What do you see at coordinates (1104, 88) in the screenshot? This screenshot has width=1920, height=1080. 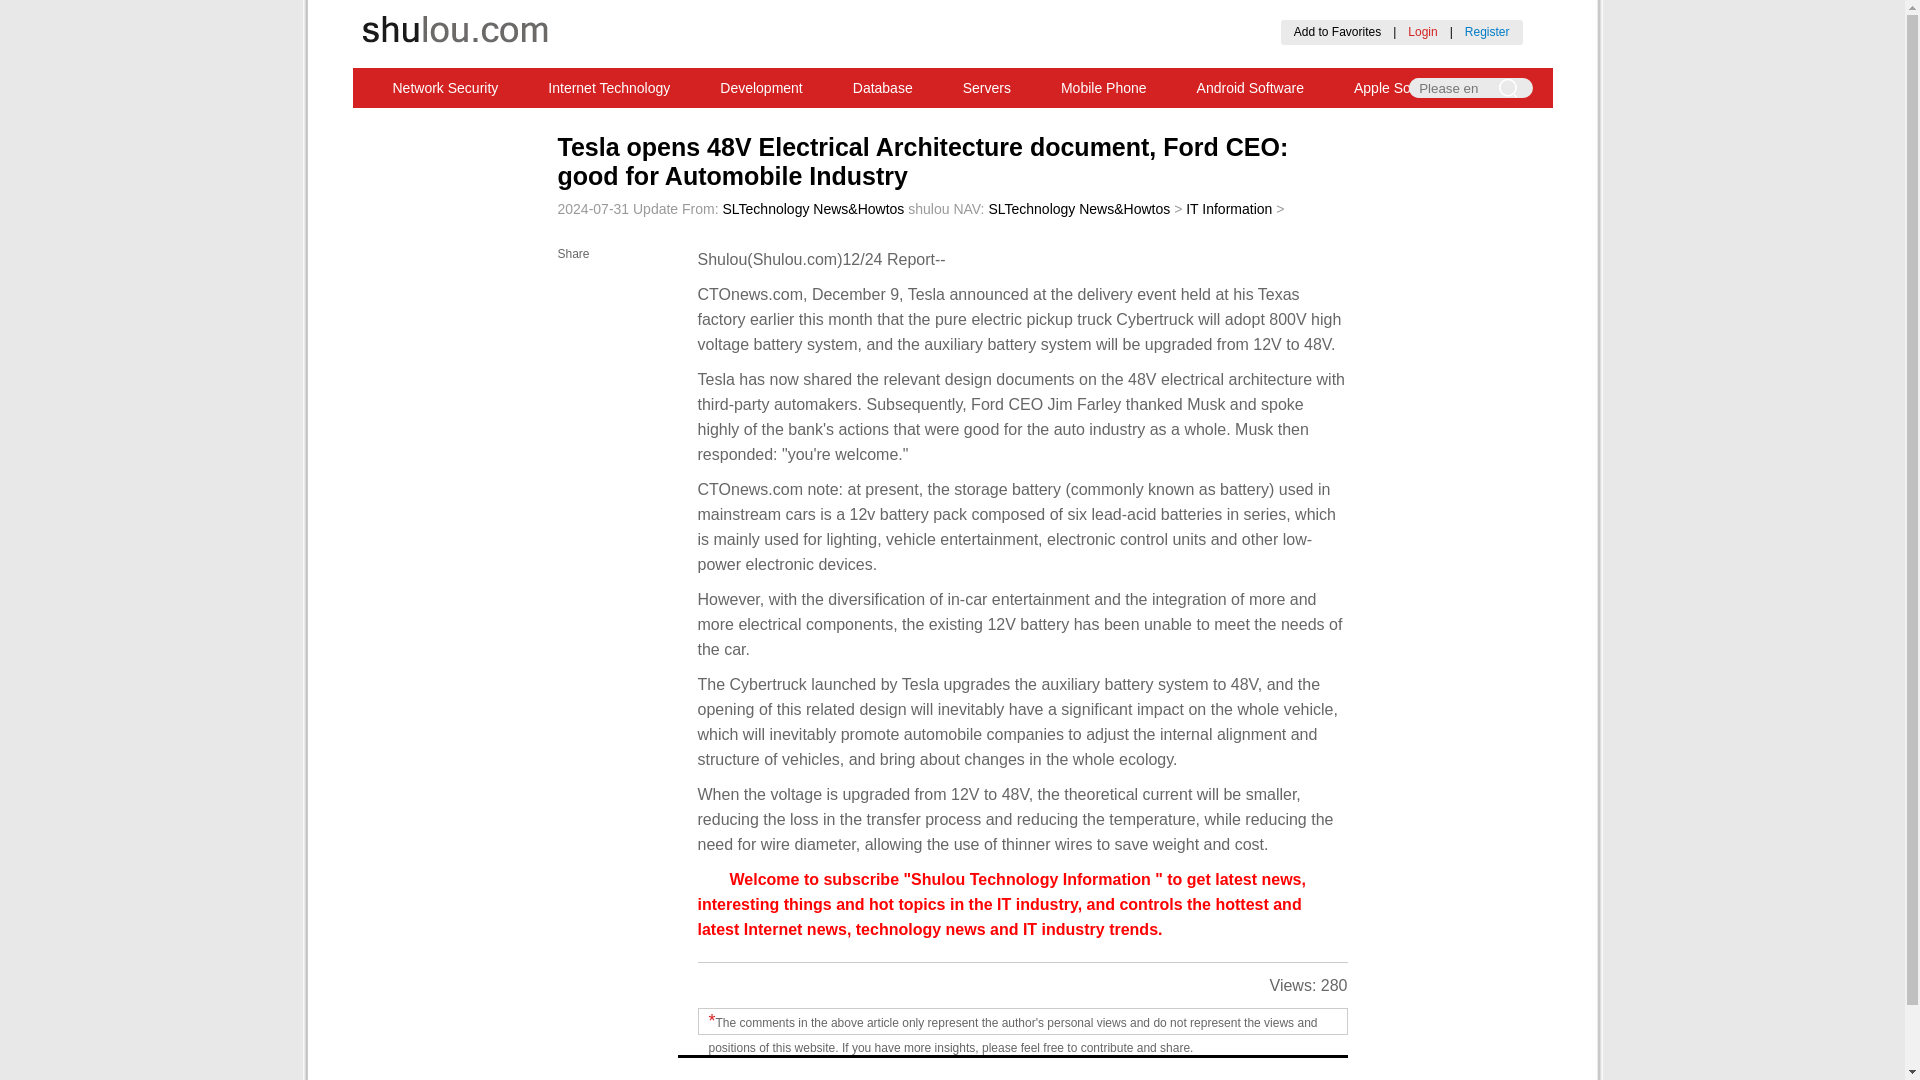 I see `Mobile Phone` at bounding box center [1104, 88].